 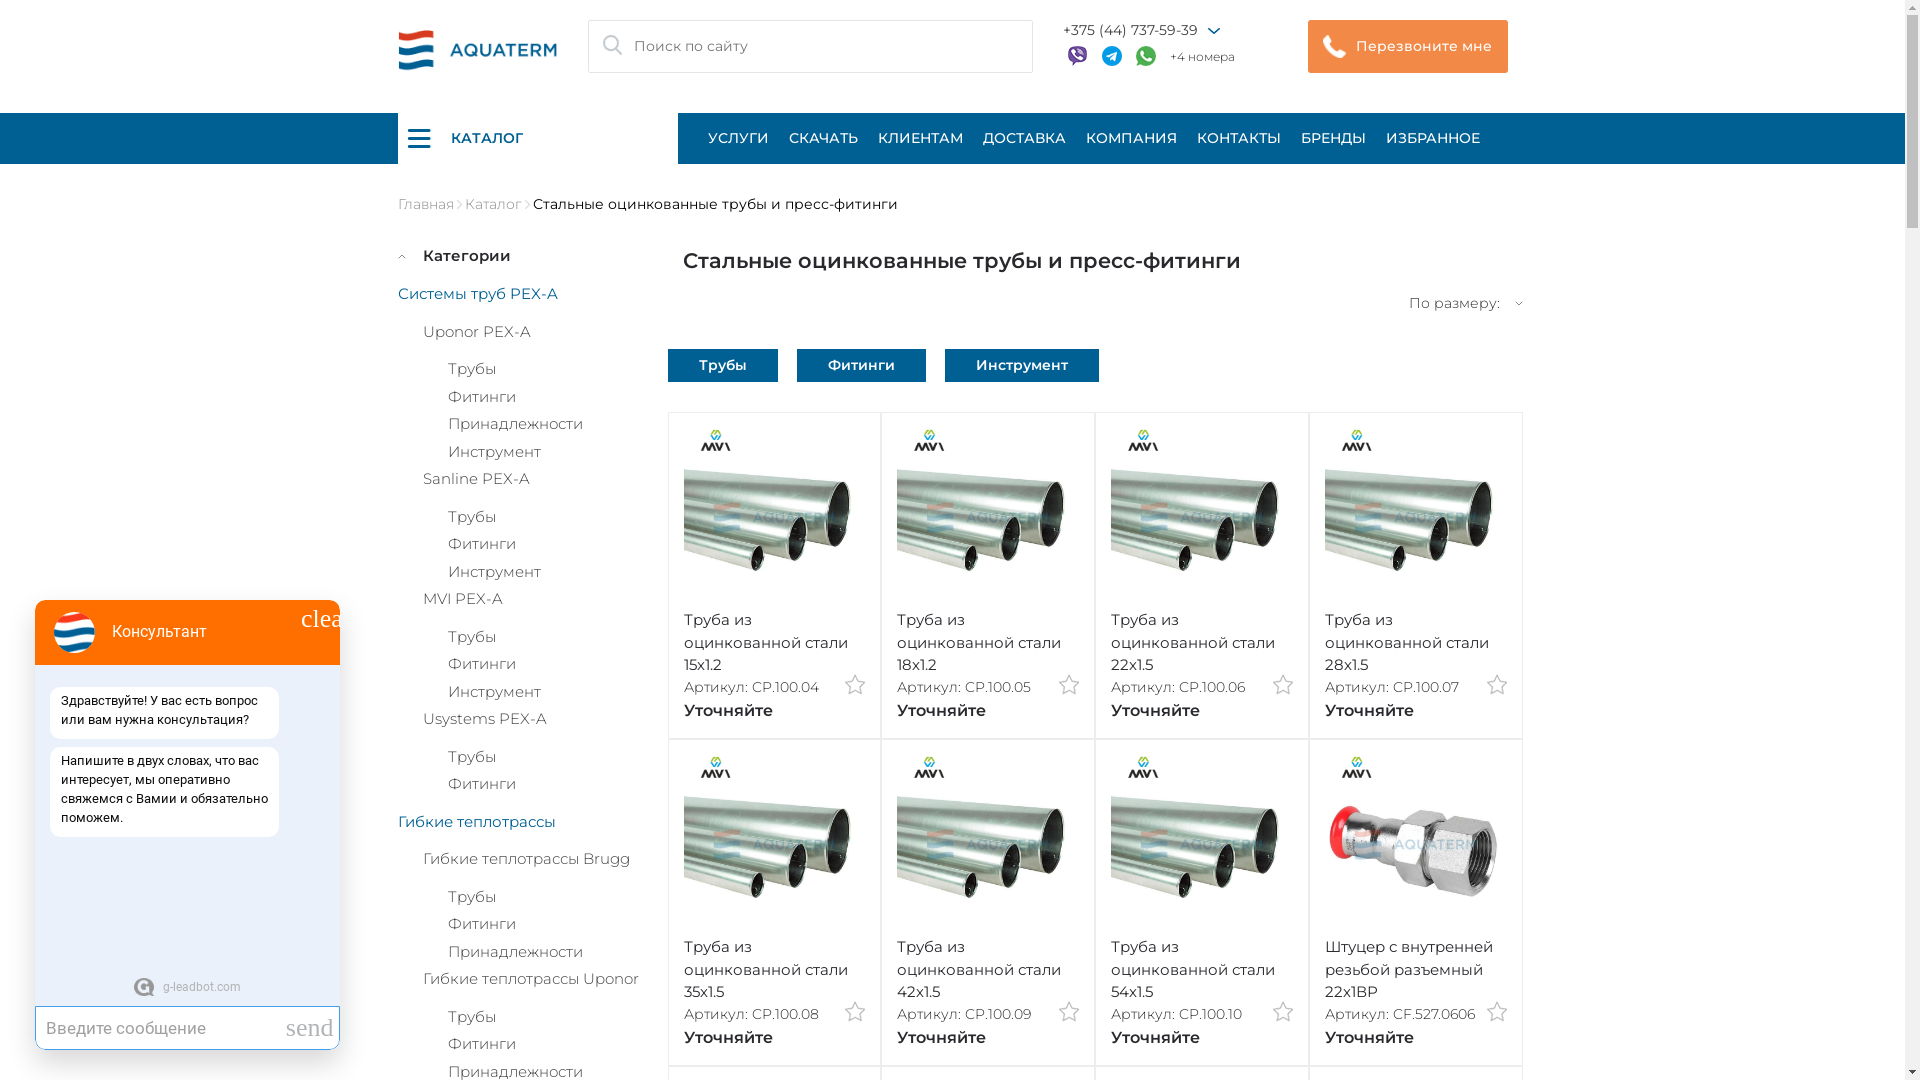 What do you see at coordinates (476, 332) in the screenshot?
I see `Uponor PEX-A` at bounding box center [476, 332].